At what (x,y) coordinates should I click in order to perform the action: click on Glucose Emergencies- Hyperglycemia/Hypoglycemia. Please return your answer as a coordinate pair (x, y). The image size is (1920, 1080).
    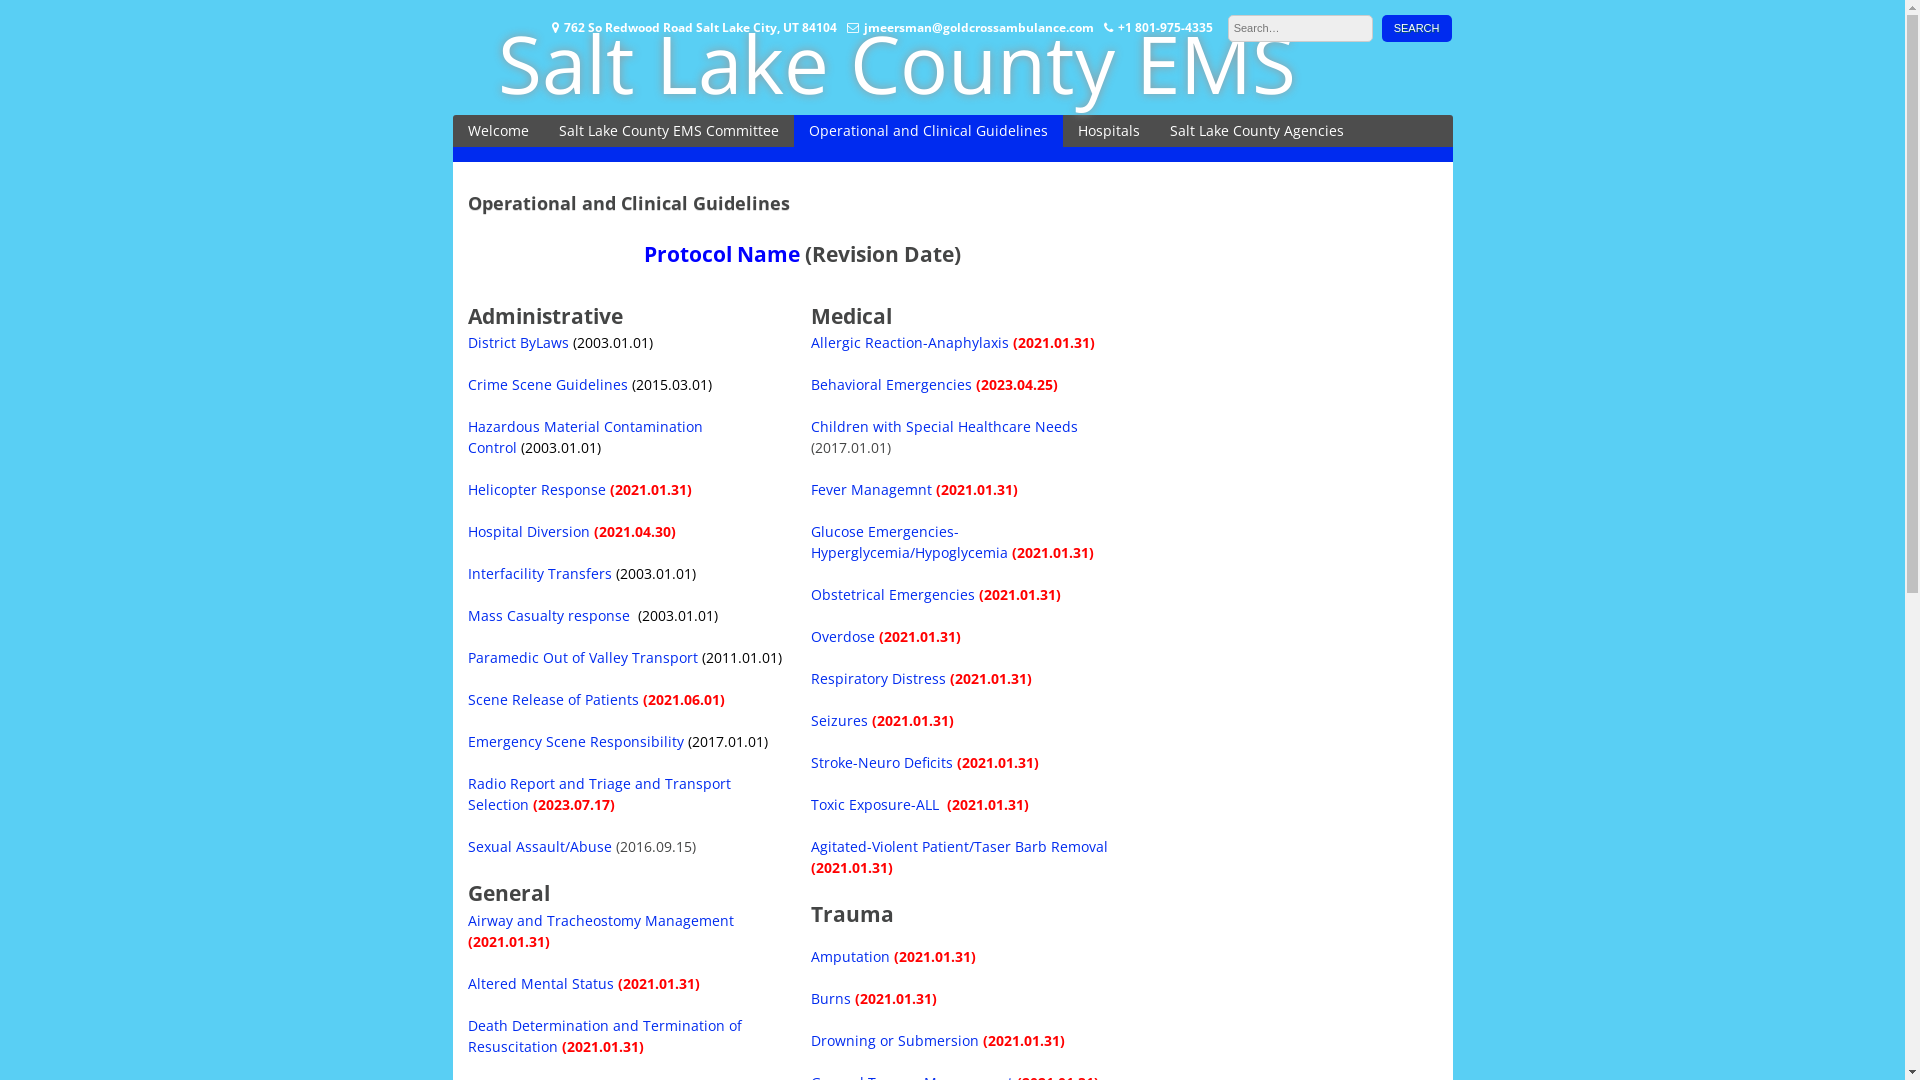
    Looking at the image, I should click on (910, 542).